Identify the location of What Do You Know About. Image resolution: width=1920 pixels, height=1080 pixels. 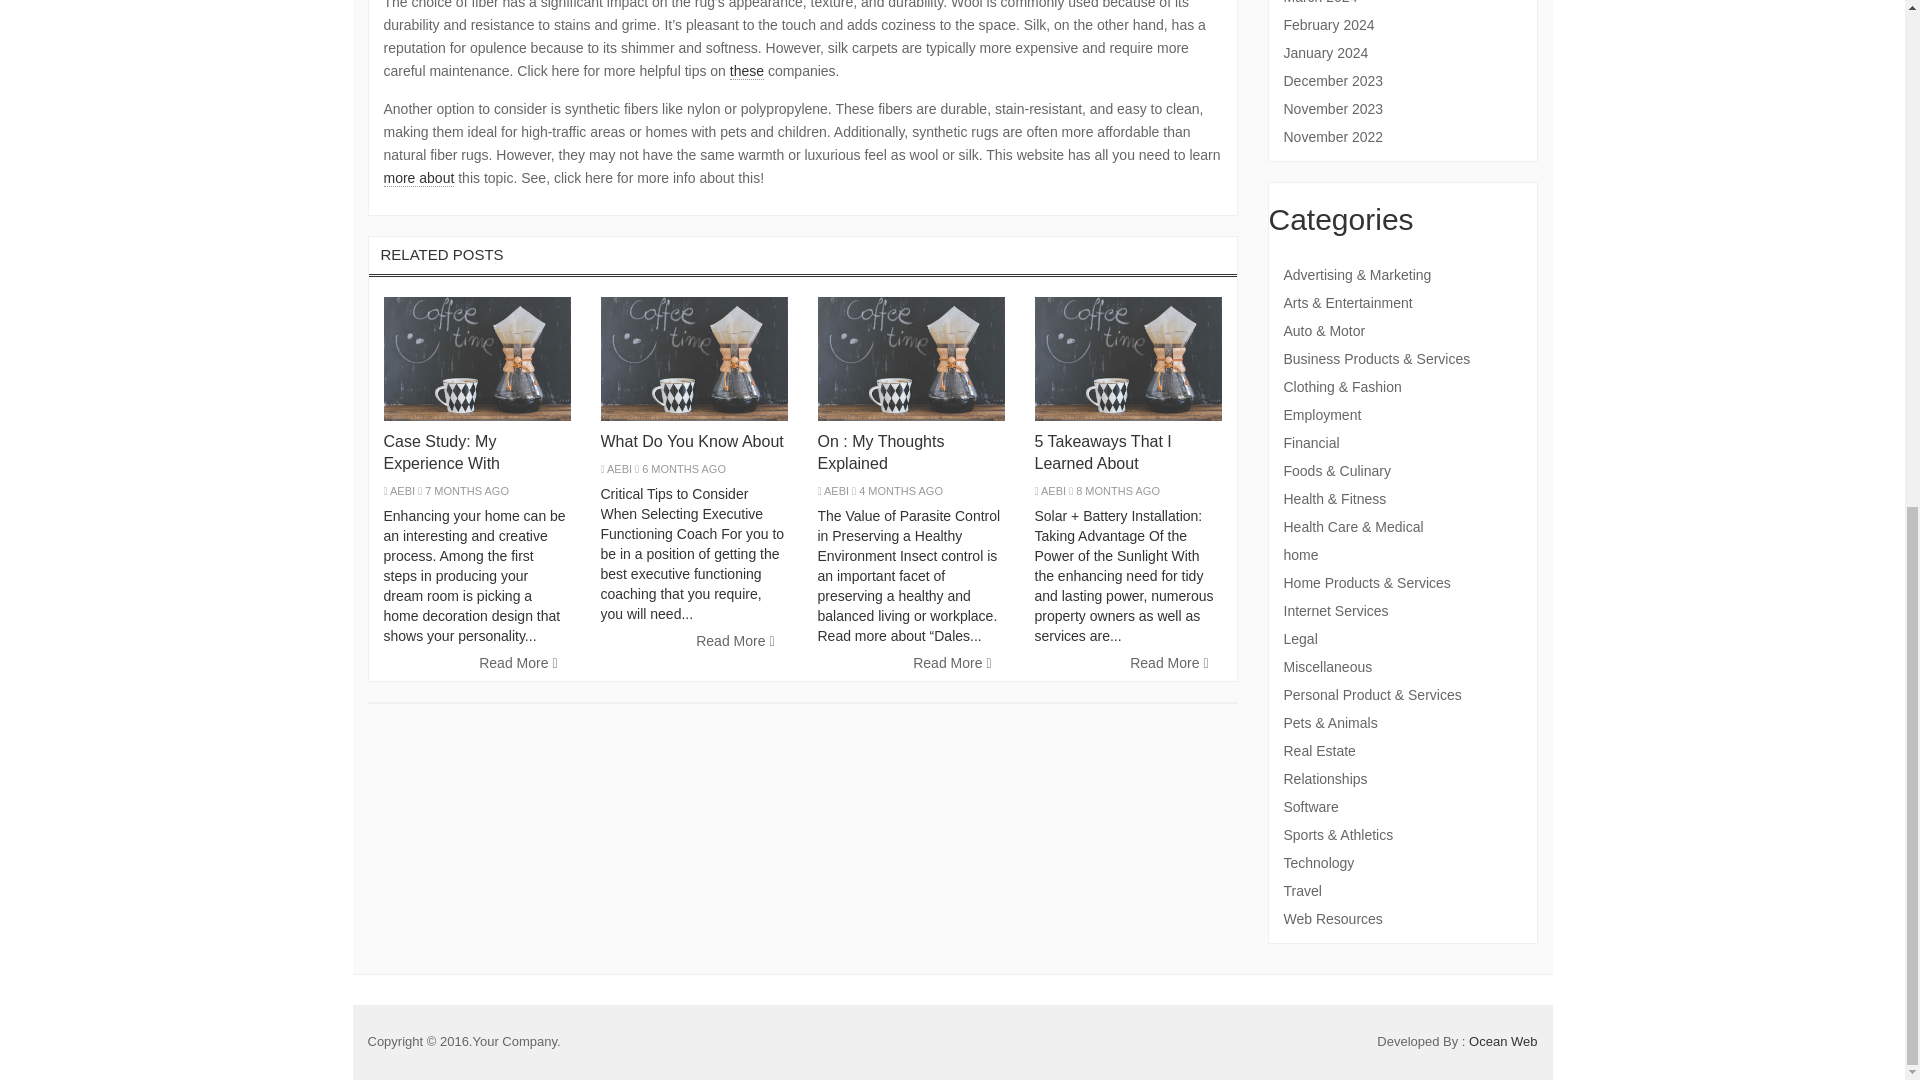
(691, 442).